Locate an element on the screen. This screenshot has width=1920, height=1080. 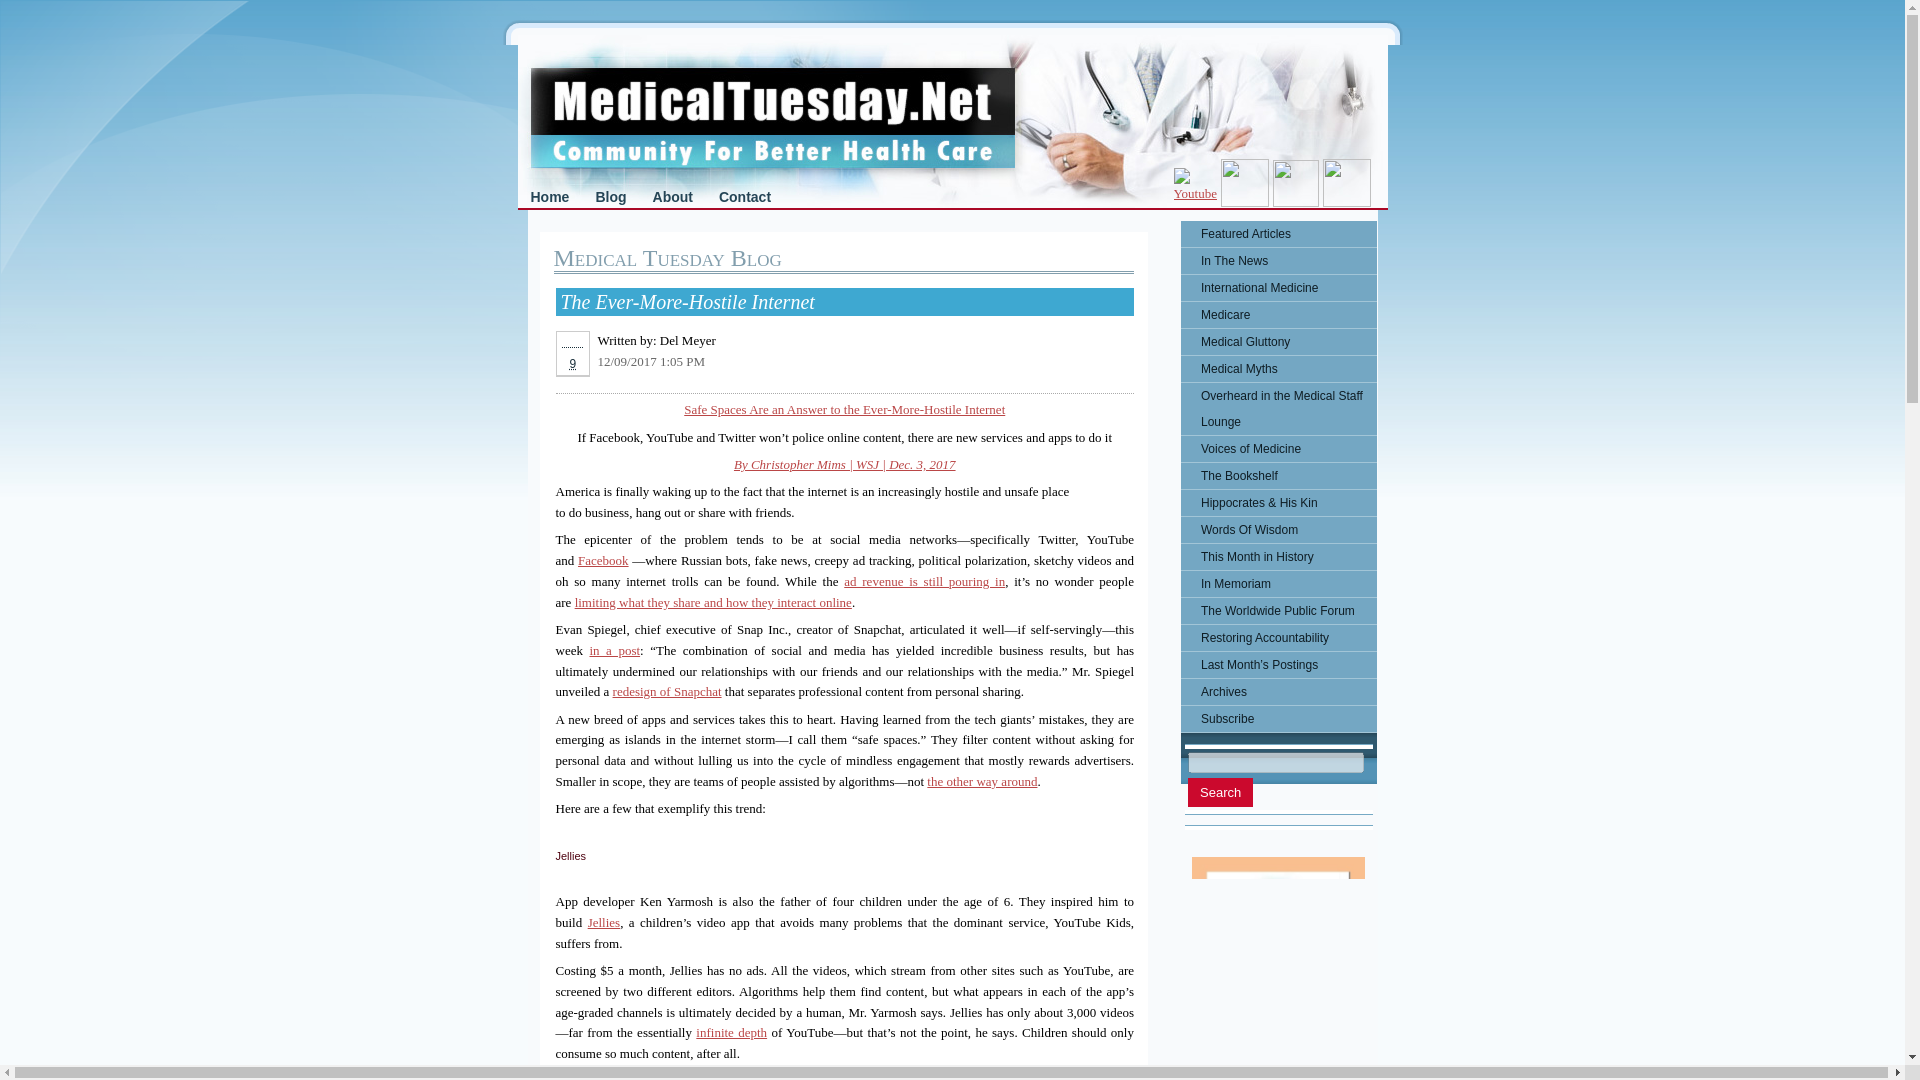
Facebook is located at coordinates (603, 560).